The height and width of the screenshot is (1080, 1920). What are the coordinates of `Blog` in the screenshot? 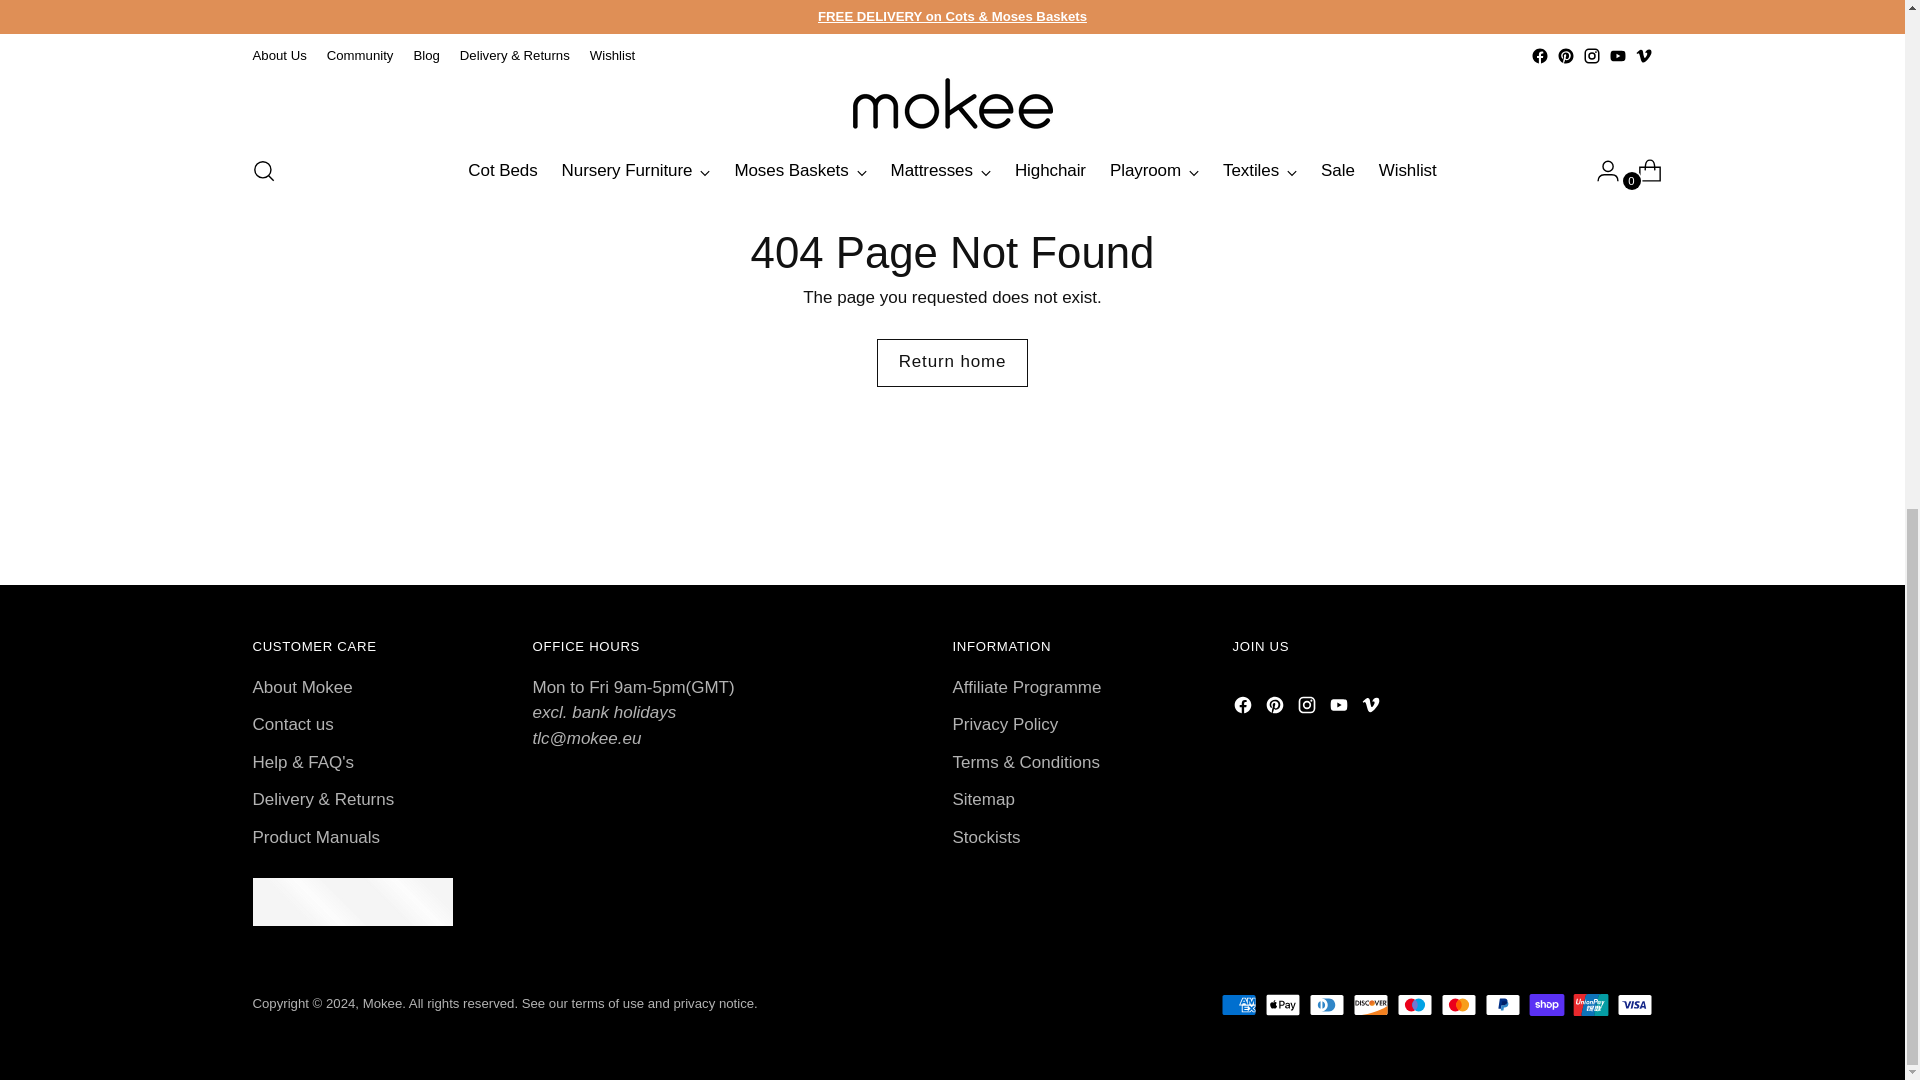 It's located at (426, 55).